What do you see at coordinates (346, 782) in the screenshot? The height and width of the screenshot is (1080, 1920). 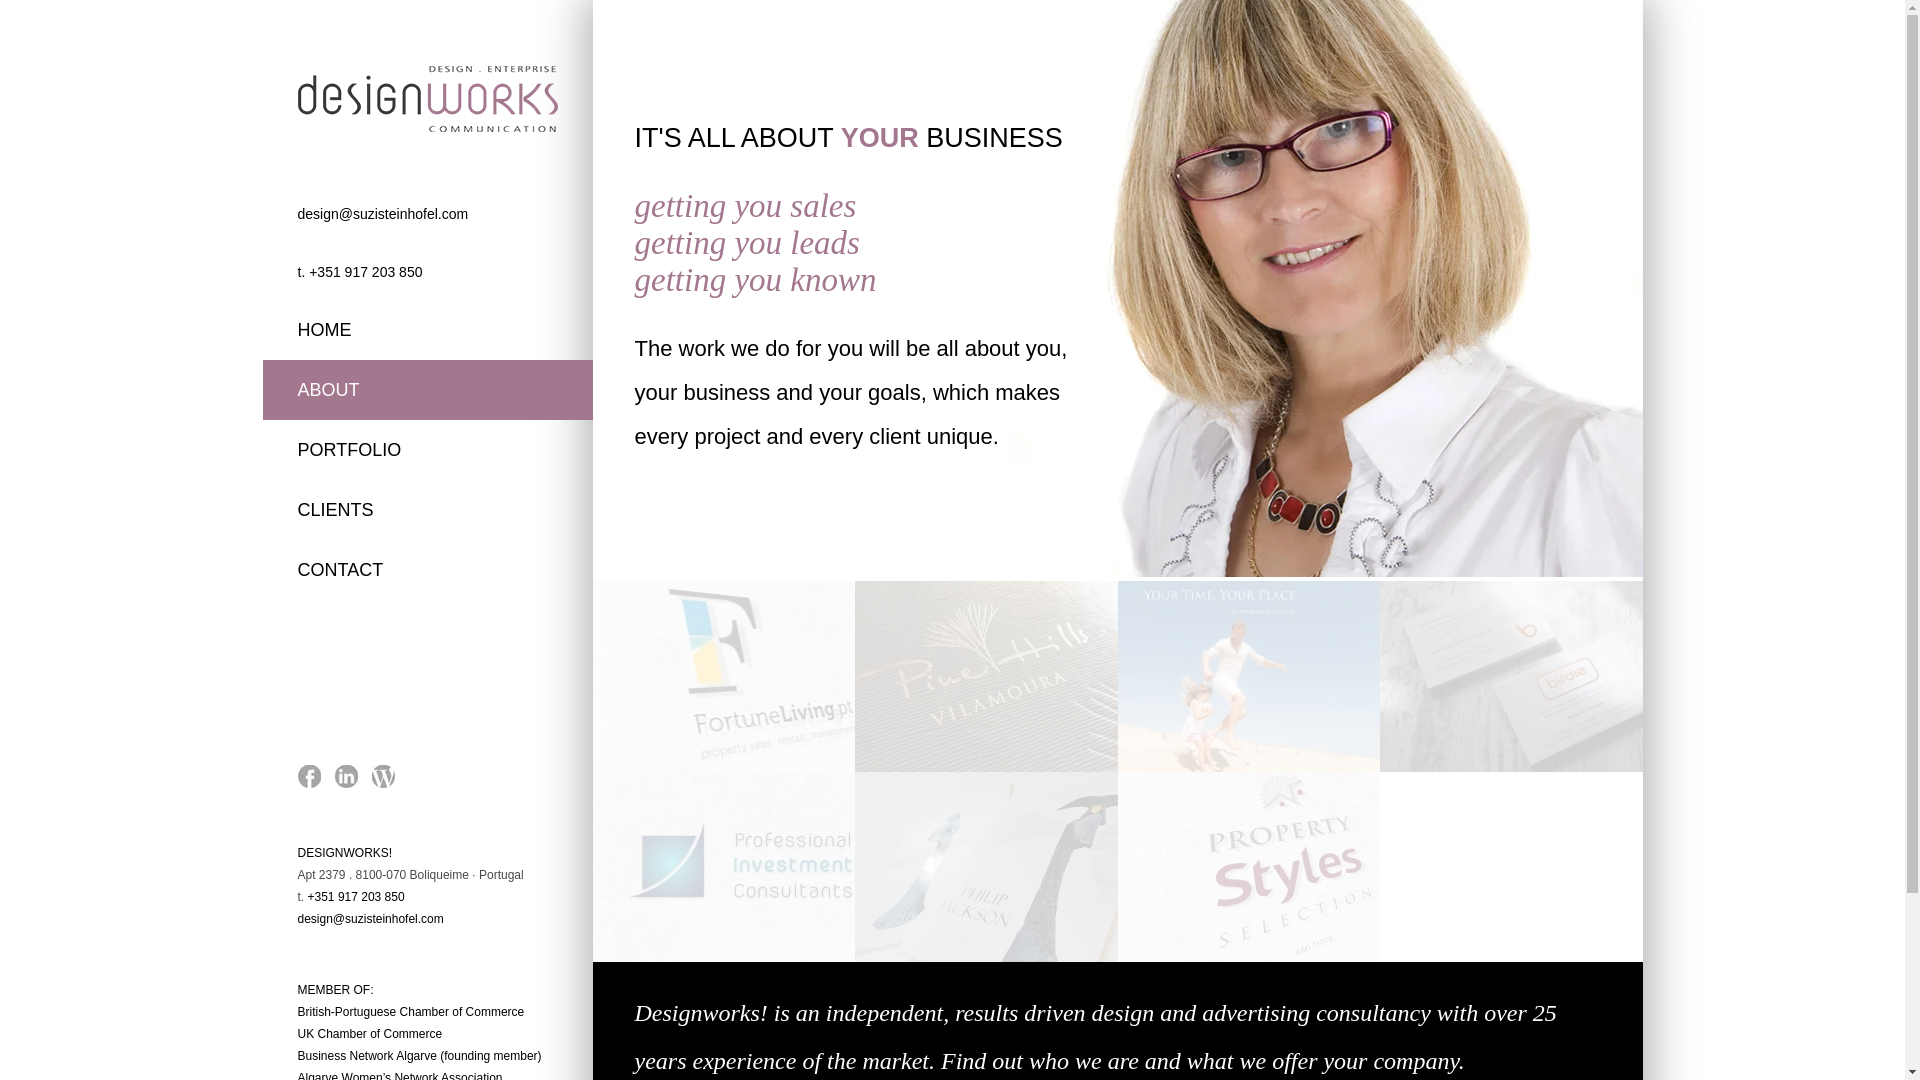 I see `Follow us on Linkedin` at bounding box center [346, 782].